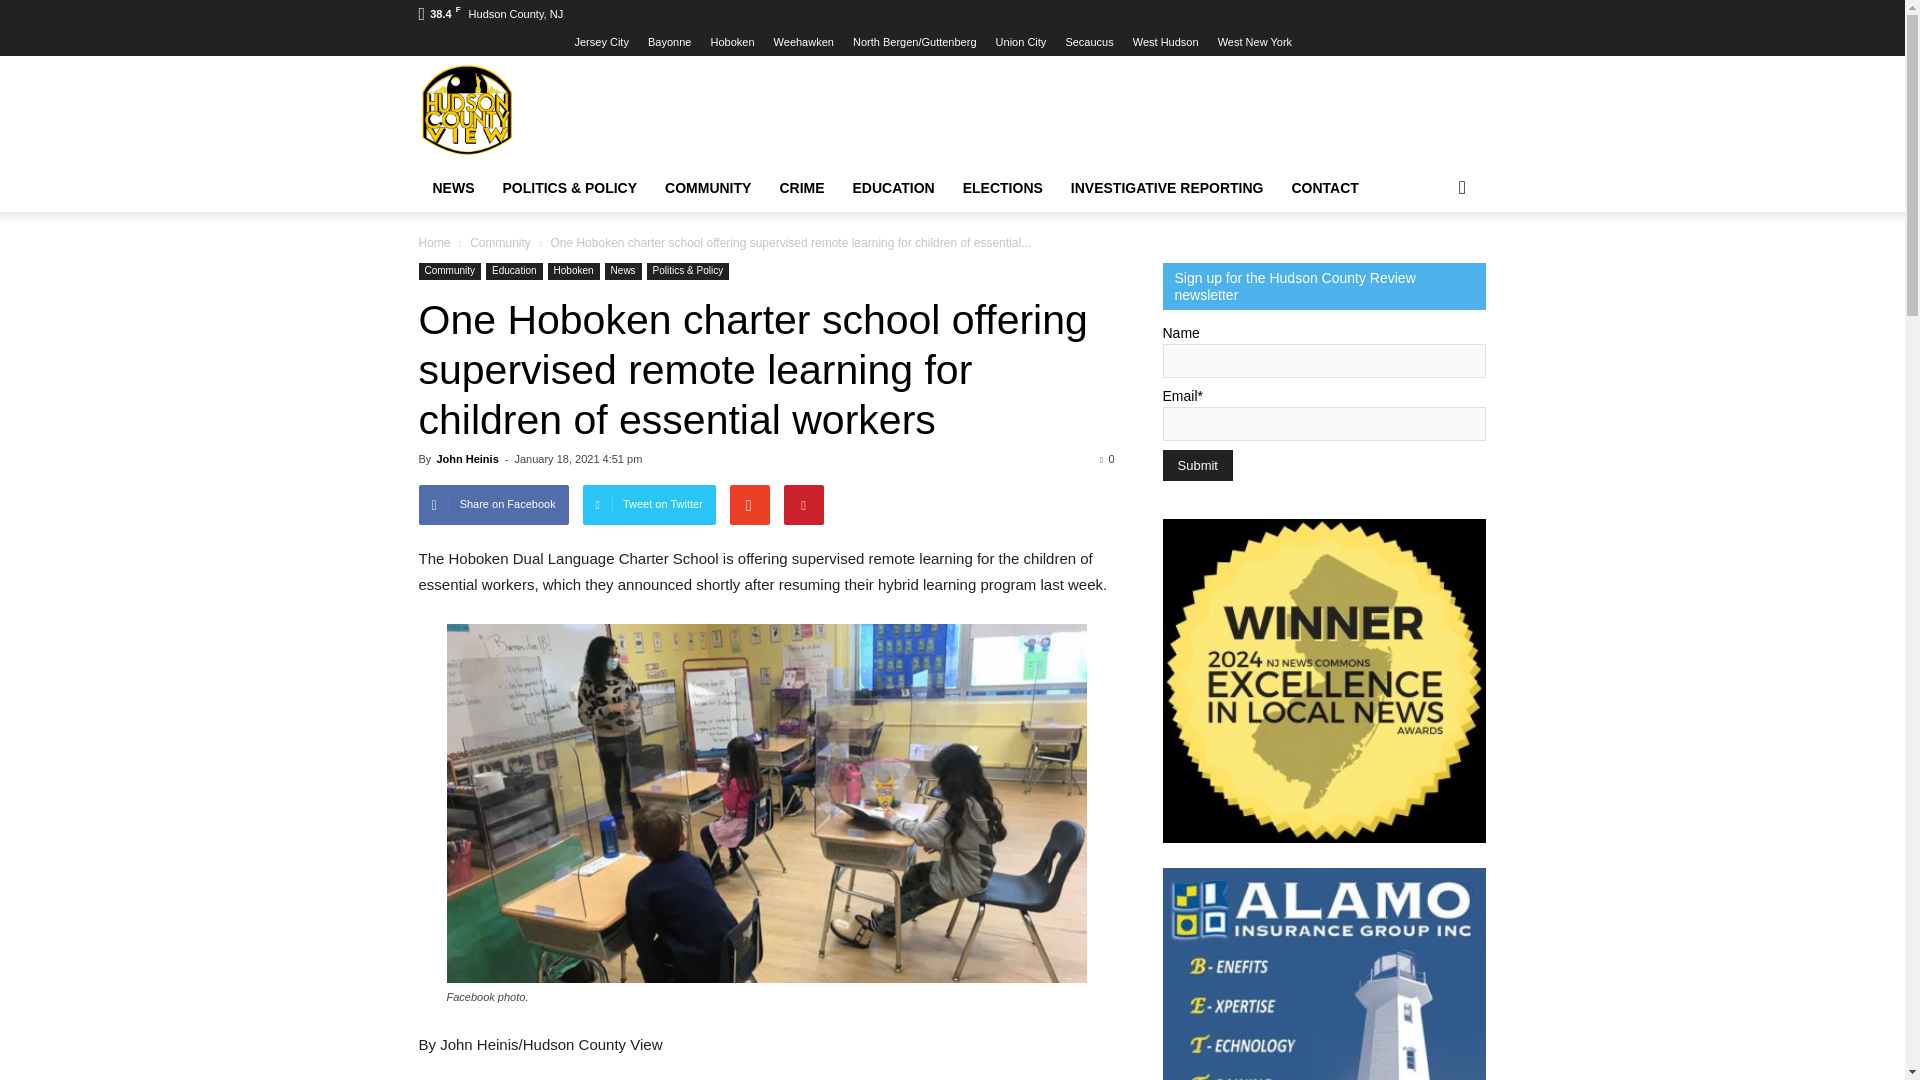 This screenshot has height=1080, width=1920. Describe the element at coordinates (1089, 41) in the screenshot. I see `Secaucus` at that location.